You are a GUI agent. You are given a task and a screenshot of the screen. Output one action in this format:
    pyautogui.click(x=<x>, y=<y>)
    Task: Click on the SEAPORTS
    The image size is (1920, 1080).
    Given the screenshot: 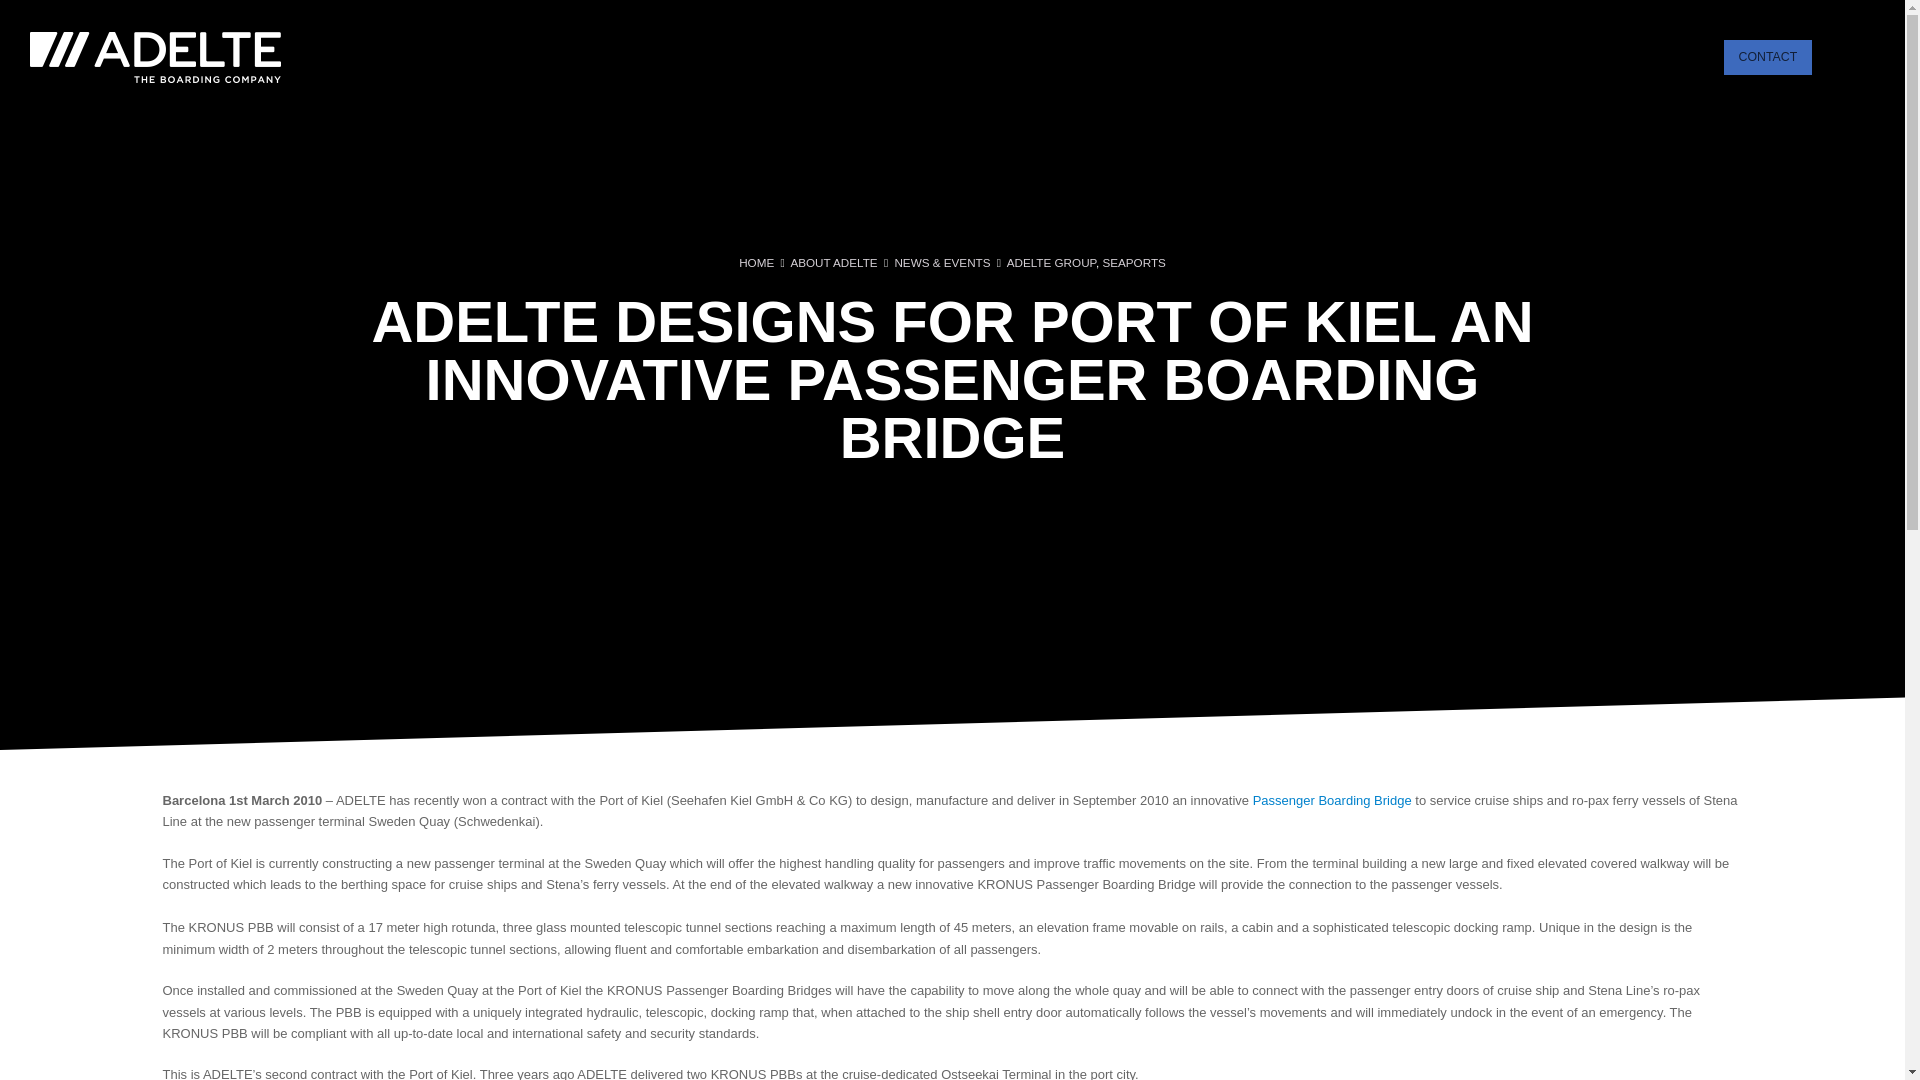 What is the action you would take?
    pyautogui.click(x=1134, y=262)
    